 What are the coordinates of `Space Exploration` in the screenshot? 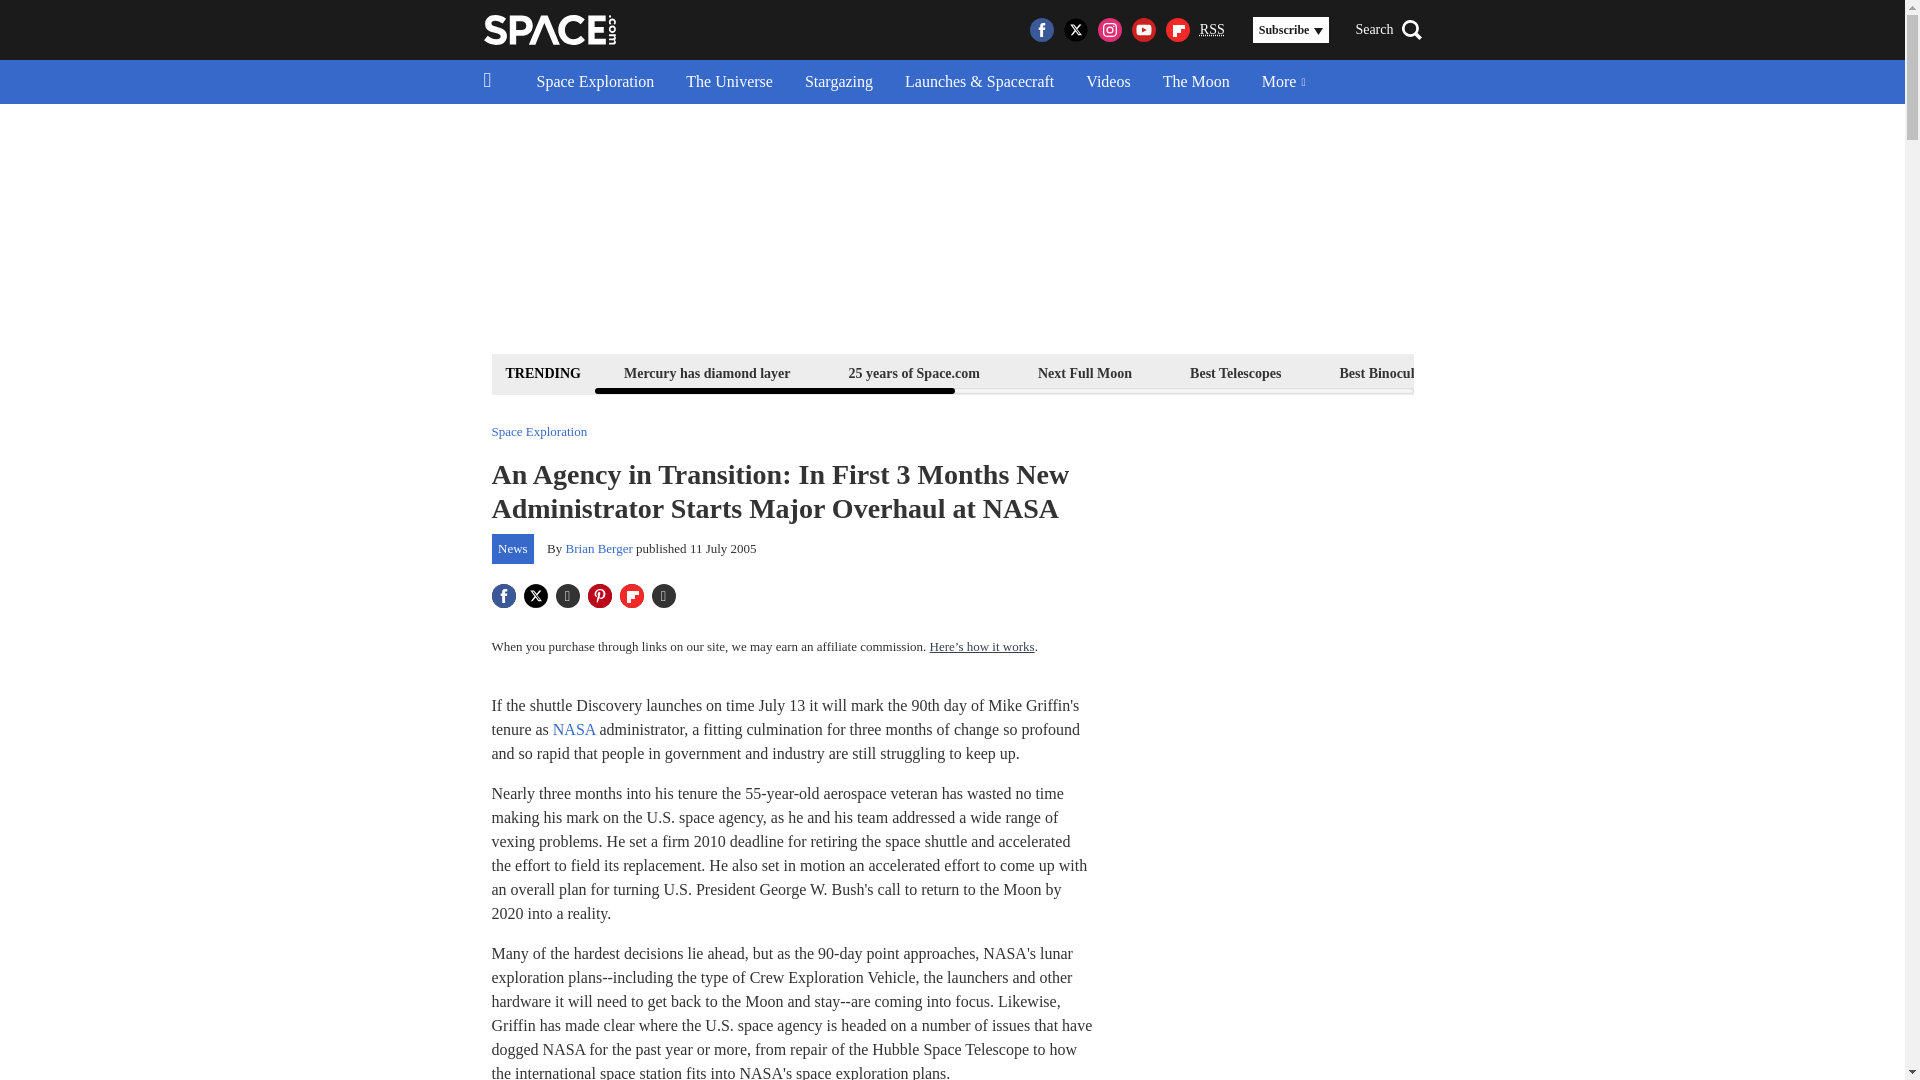 It's located at (595, 82).